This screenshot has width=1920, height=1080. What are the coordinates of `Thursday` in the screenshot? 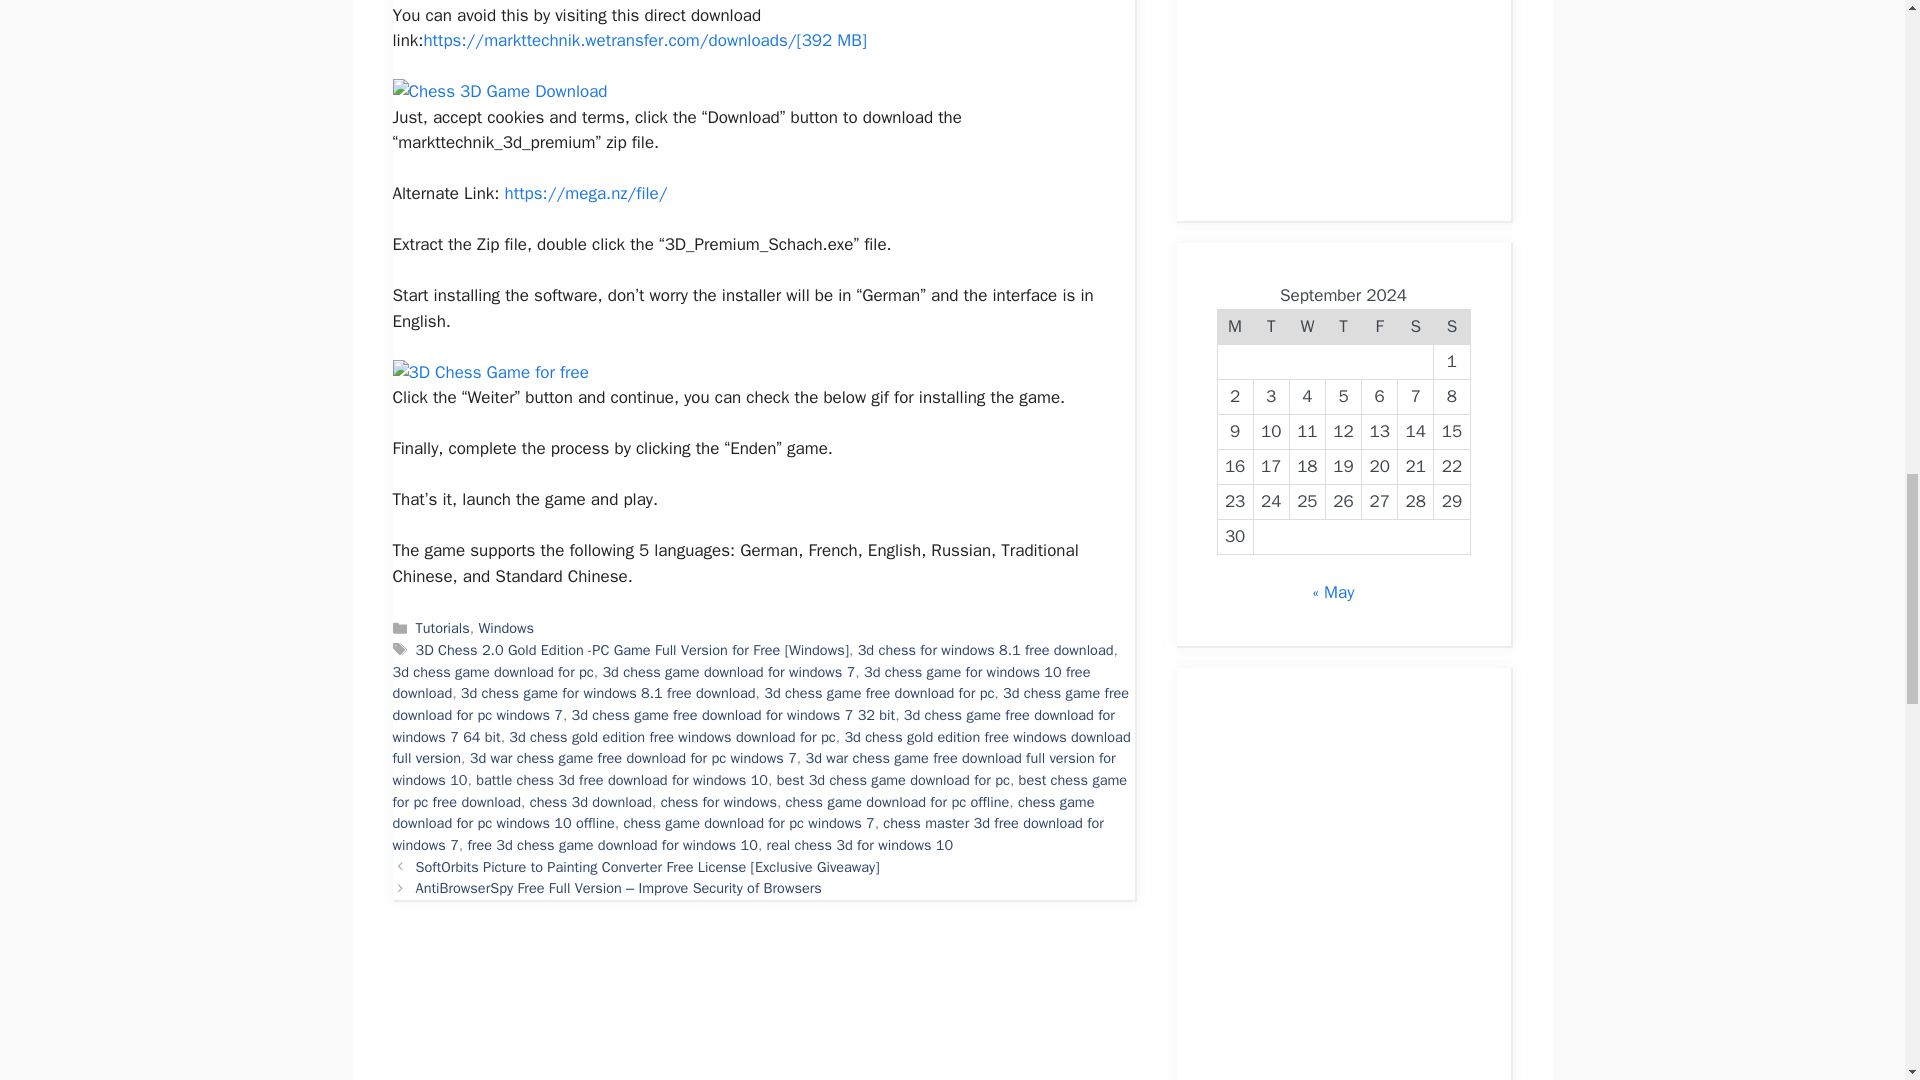 It's located at (1342, 326).